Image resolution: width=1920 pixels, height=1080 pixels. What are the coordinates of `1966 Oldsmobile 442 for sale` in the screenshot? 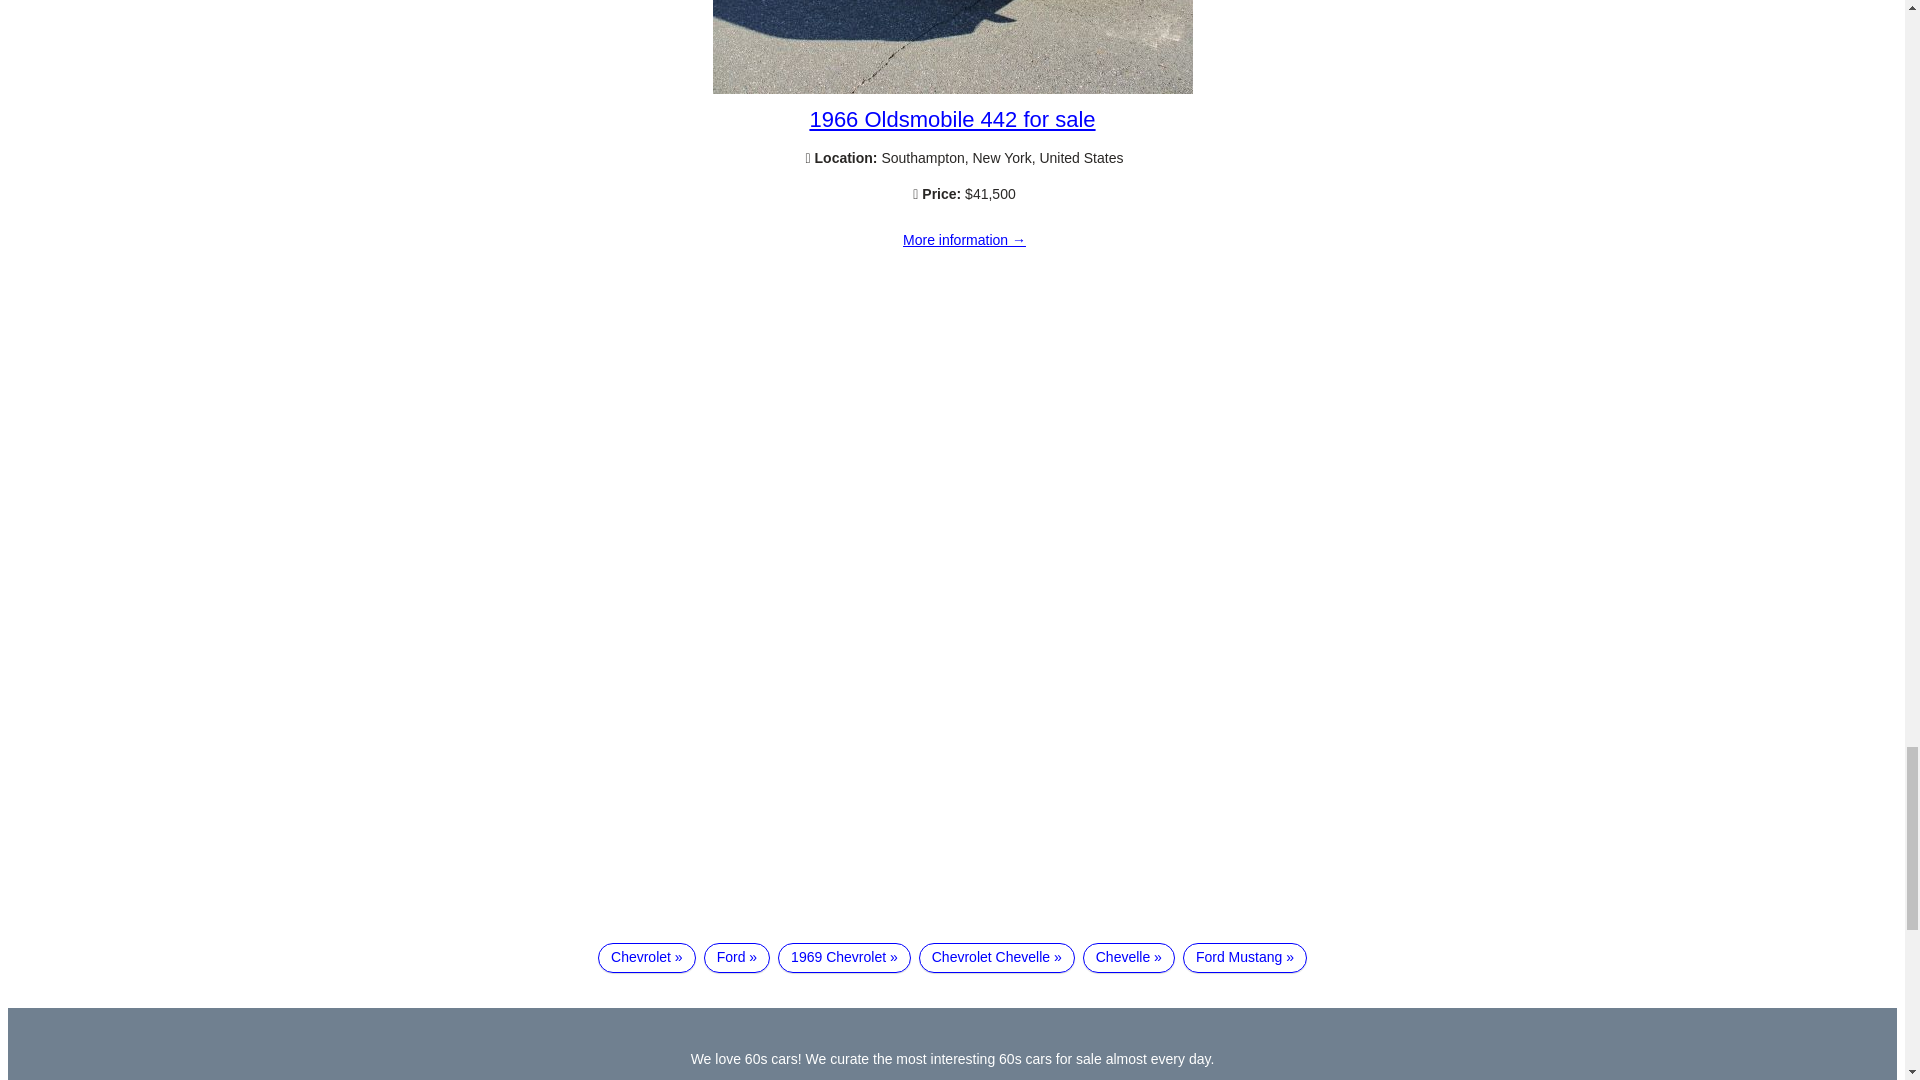 It's located at (951, 118).